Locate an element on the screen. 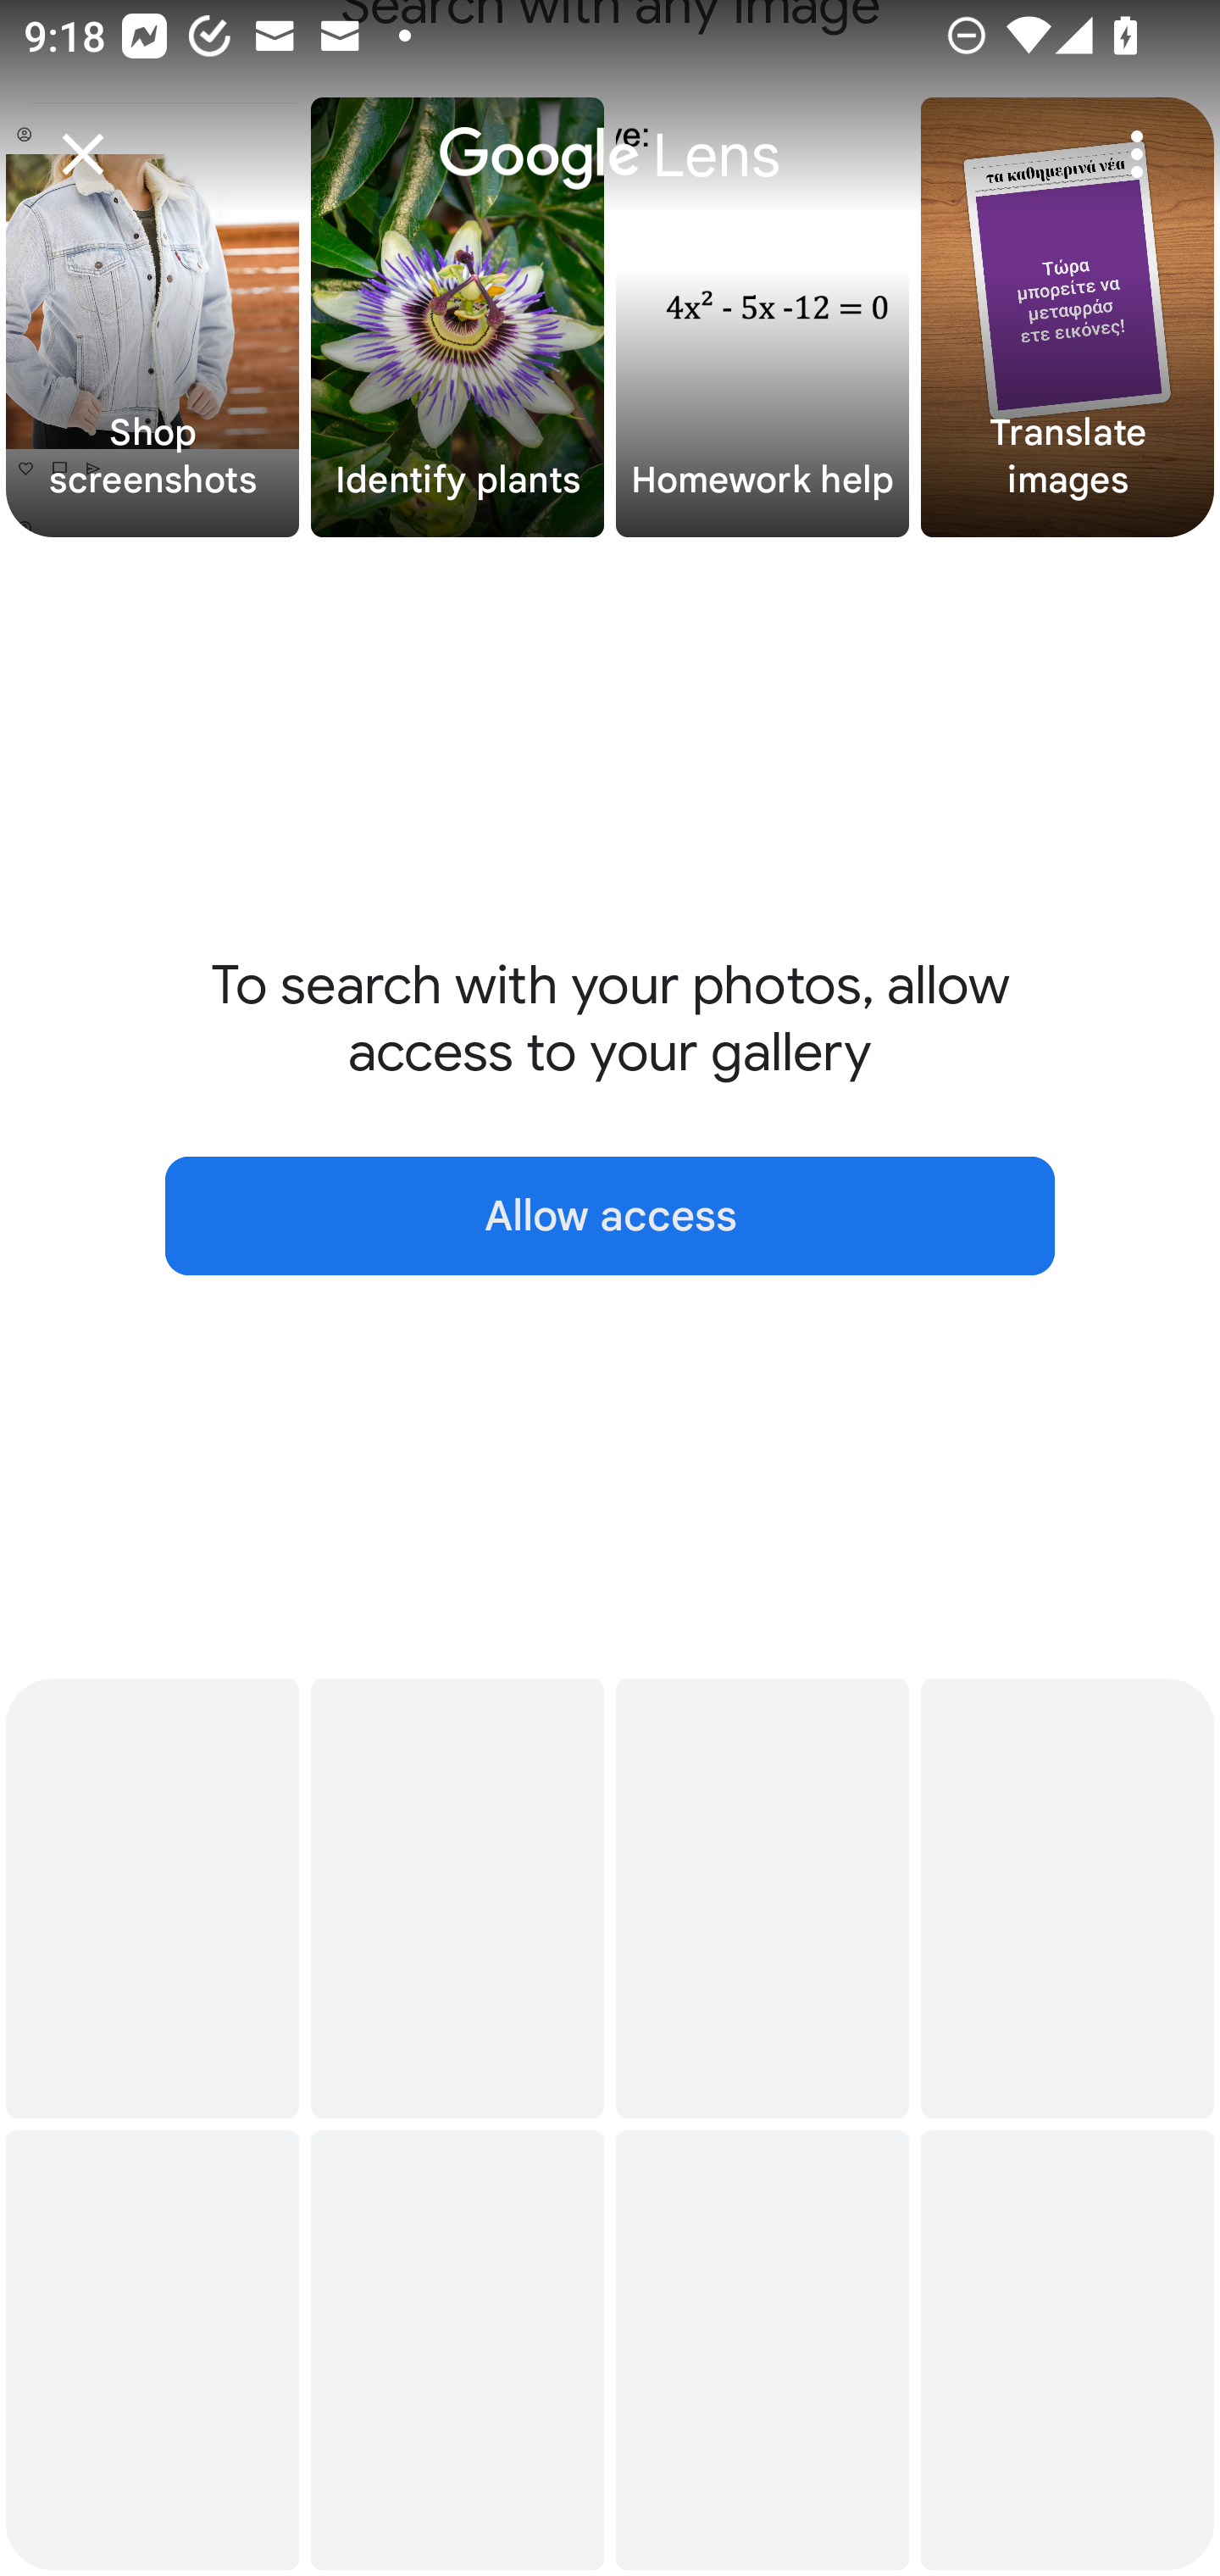 This screenshot has width=1220, height=2576. More options is located at coordinates (1137, 154).